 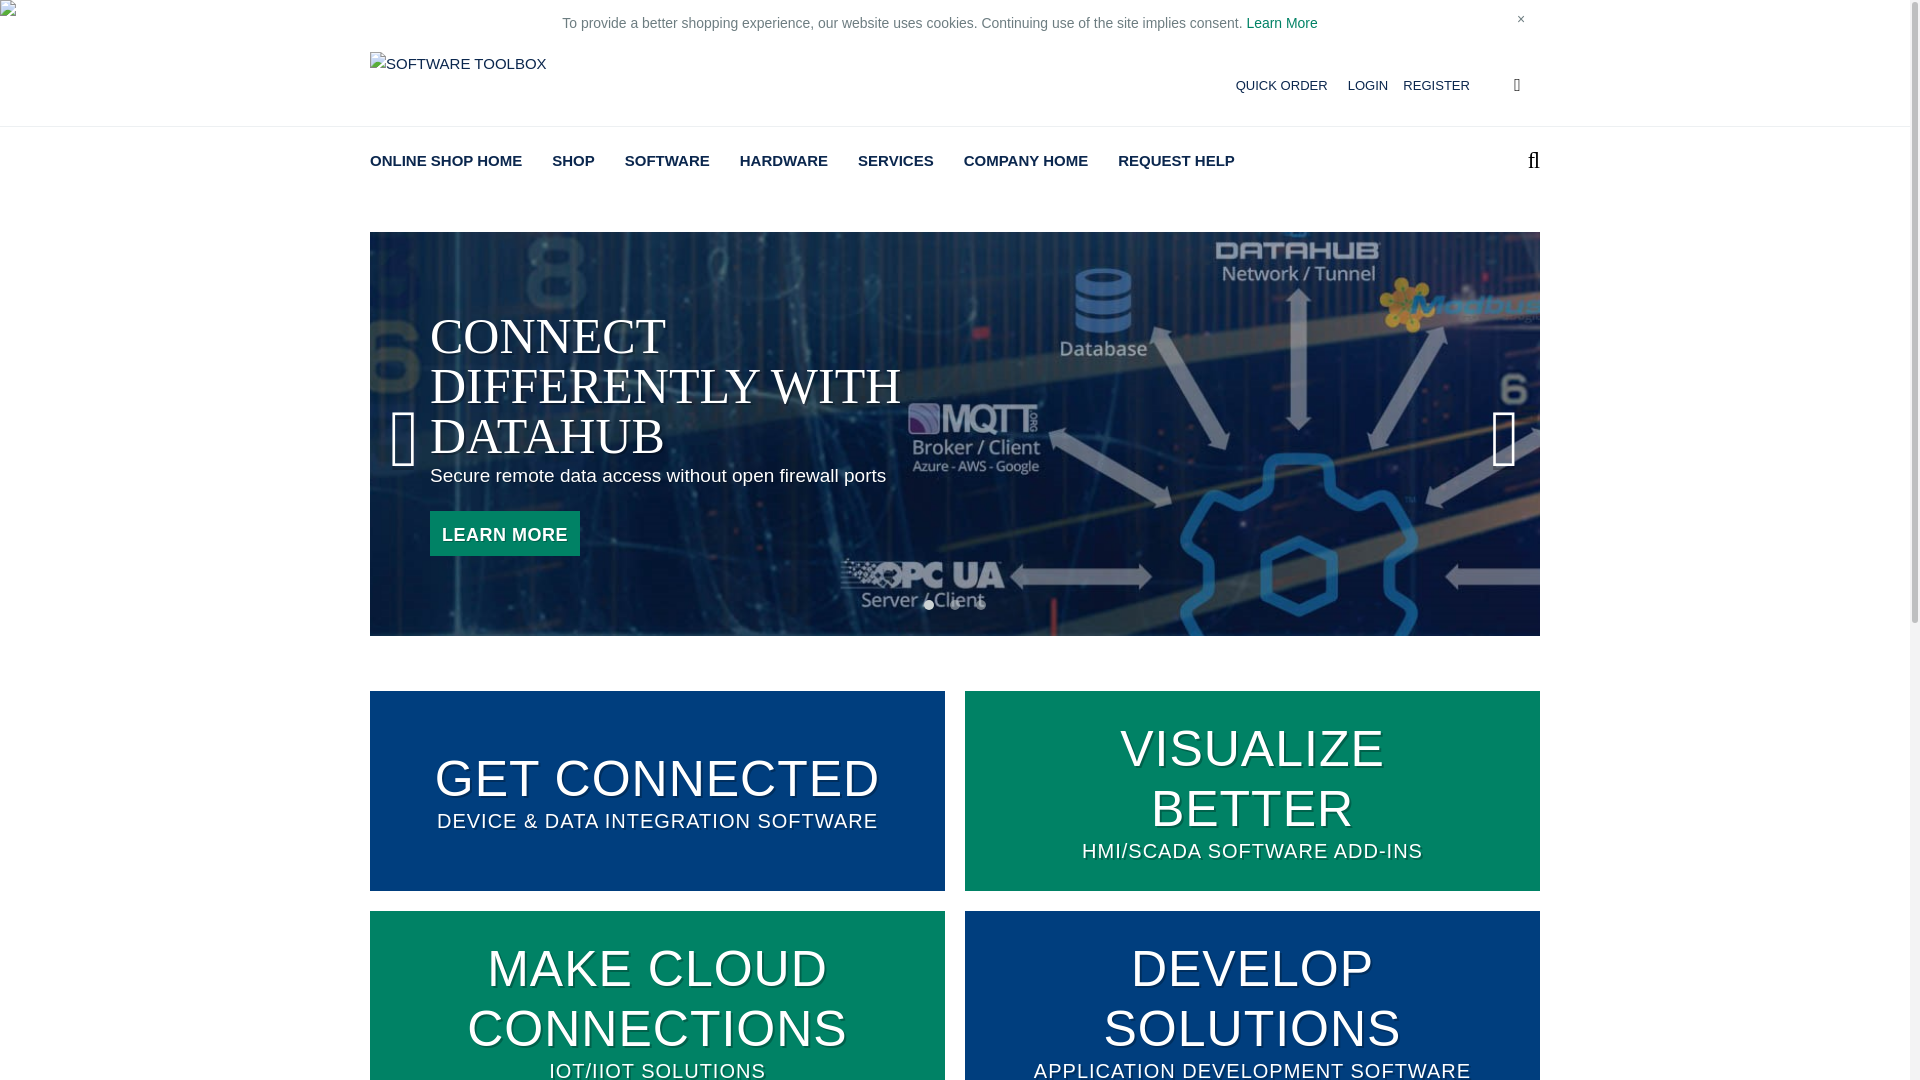 I want to click on Software Toolbox, so click(x=460, y=62).